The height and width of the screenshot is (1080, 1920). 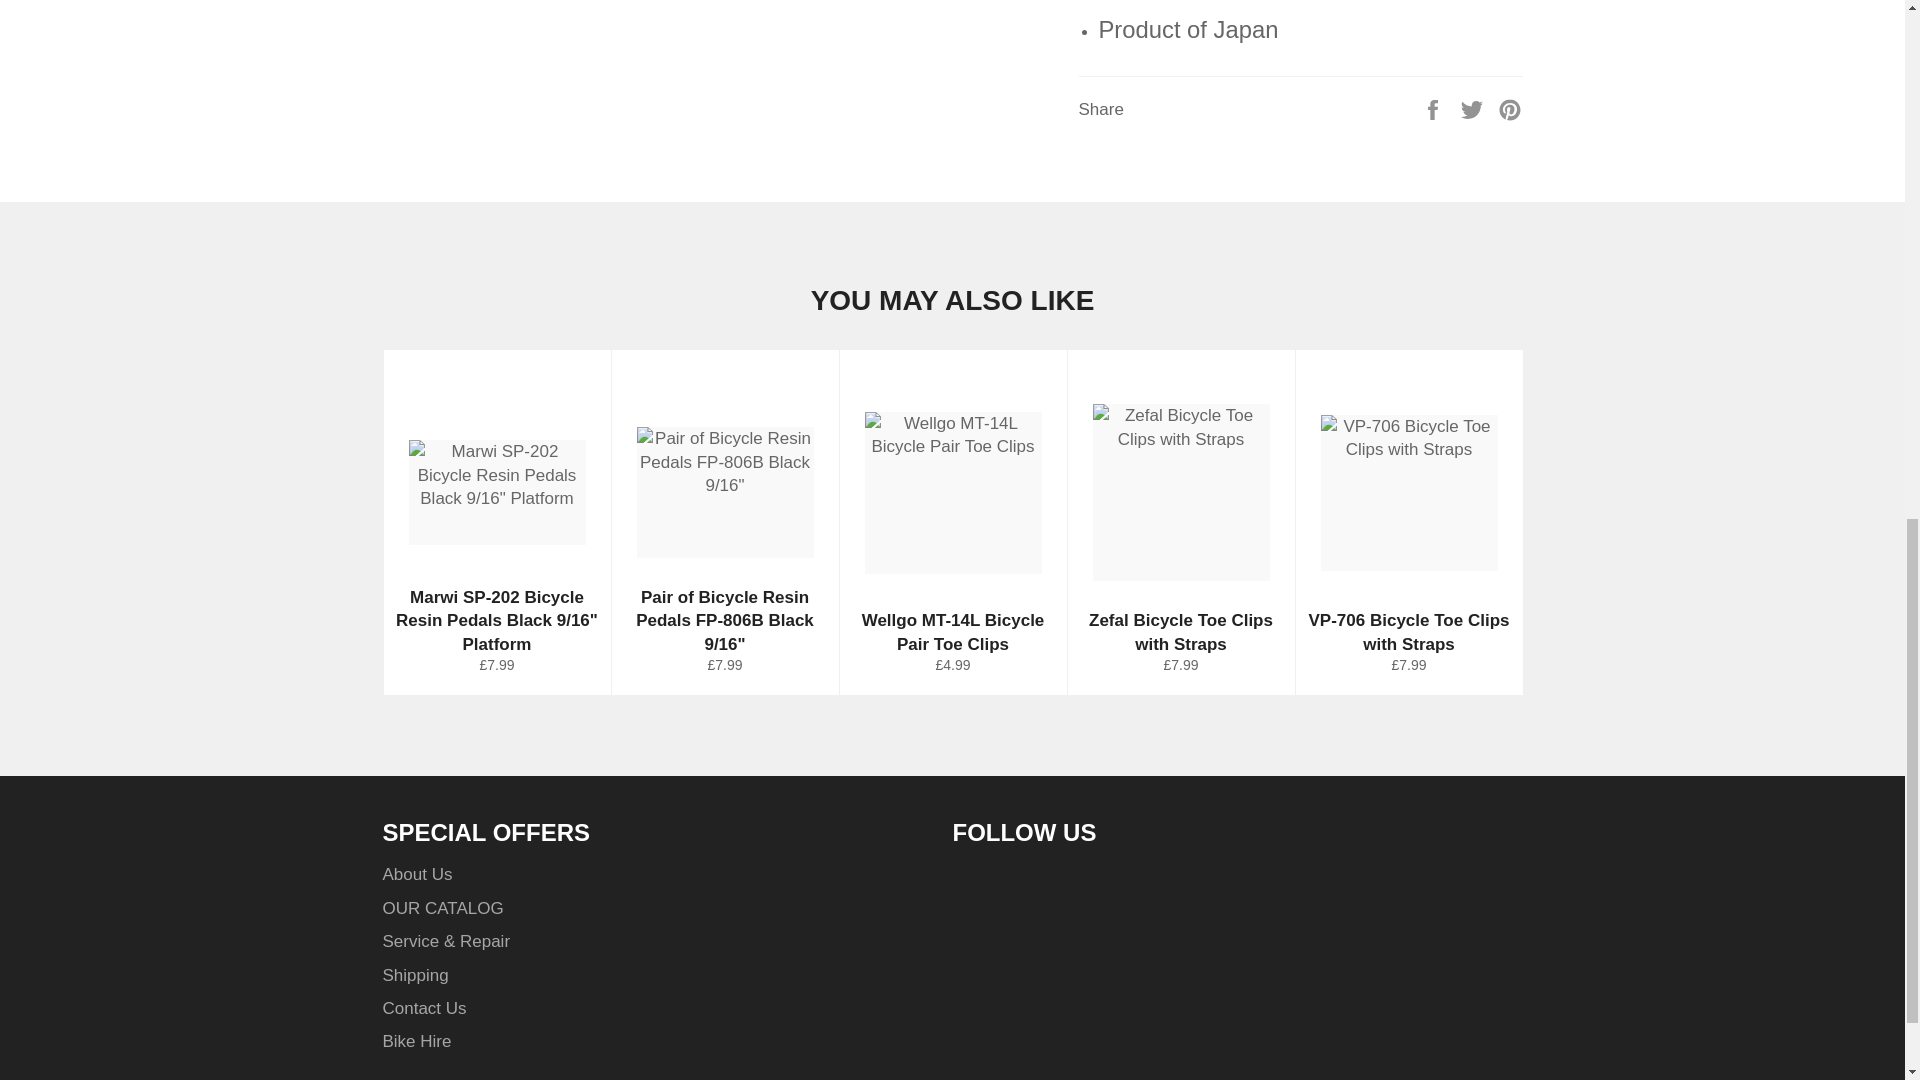 I want to click on Tweet on Twitter, so click(x=1474, y=108).